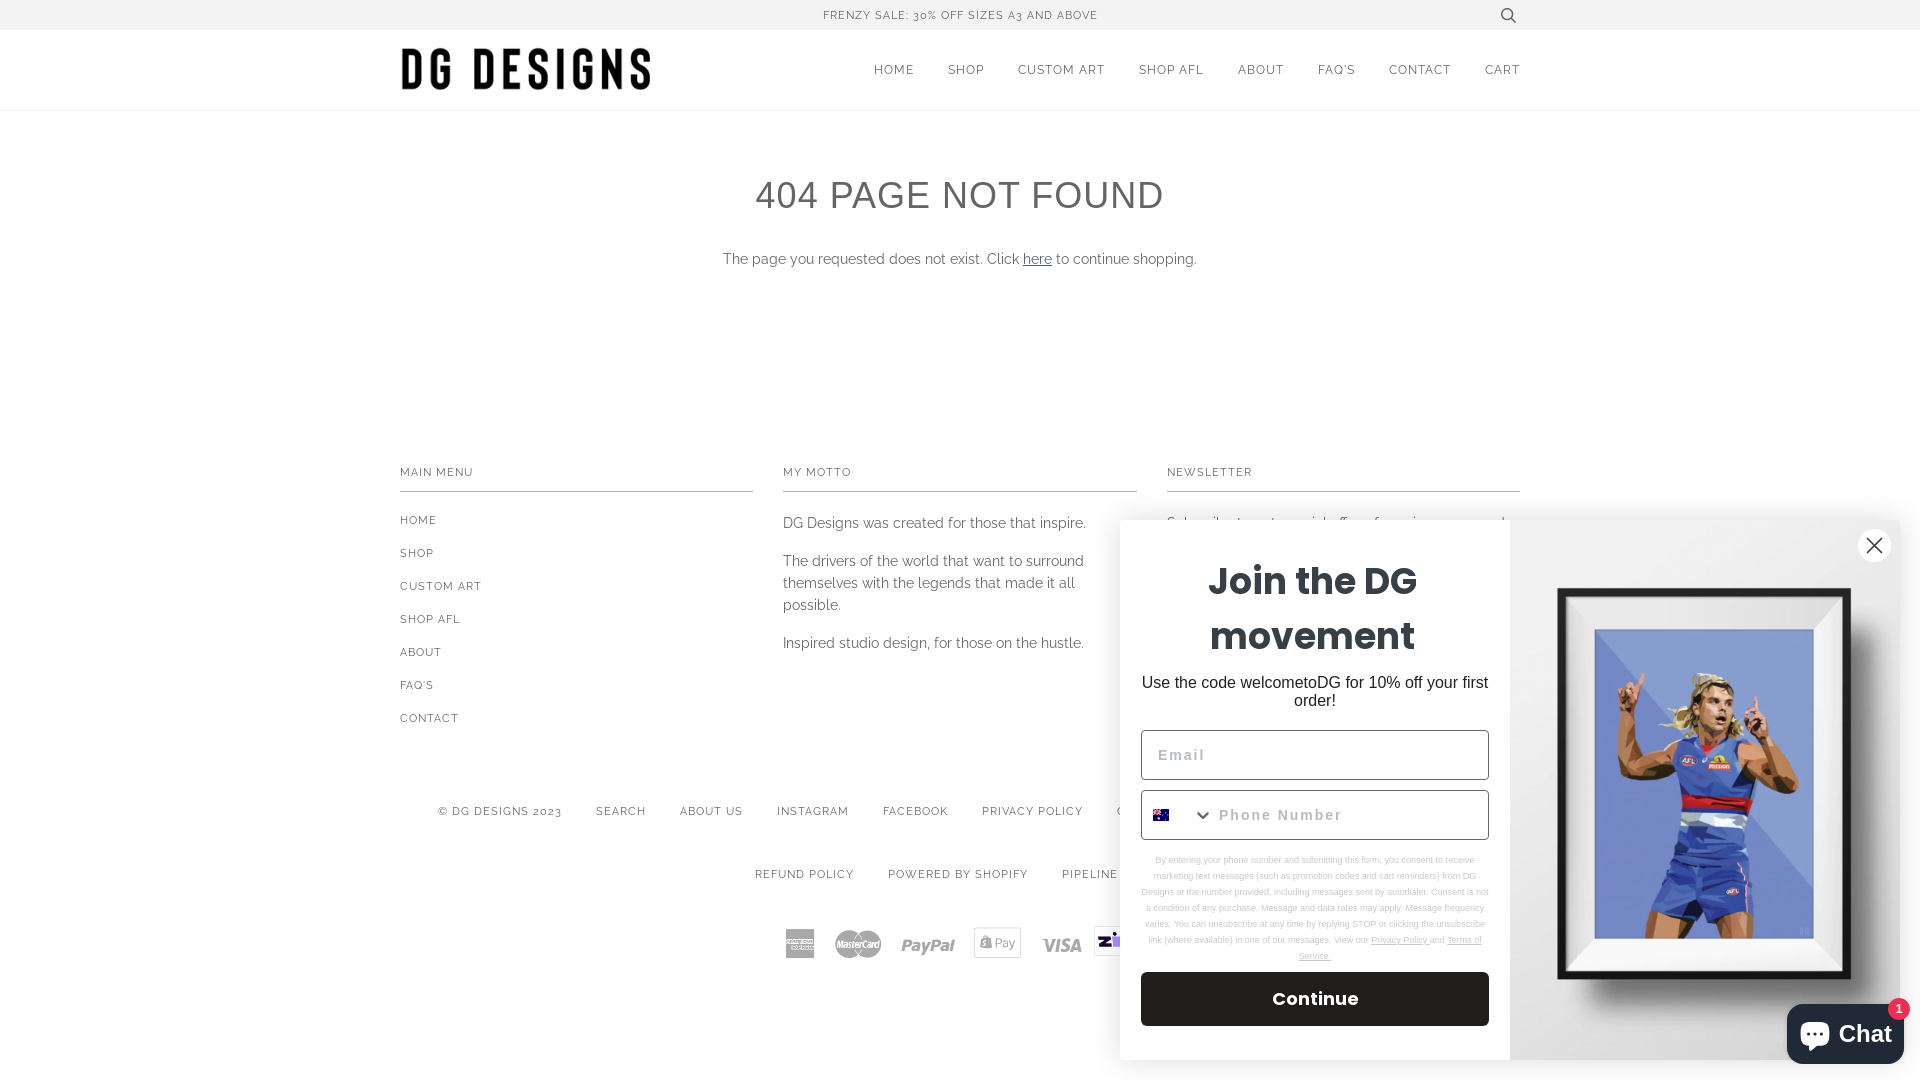 The height and width of the screenshot is (1080, 1920). What do you see at coordinates (1502, 70) in the screenshot?
I see `CART` at bounding box center [1502, 70].